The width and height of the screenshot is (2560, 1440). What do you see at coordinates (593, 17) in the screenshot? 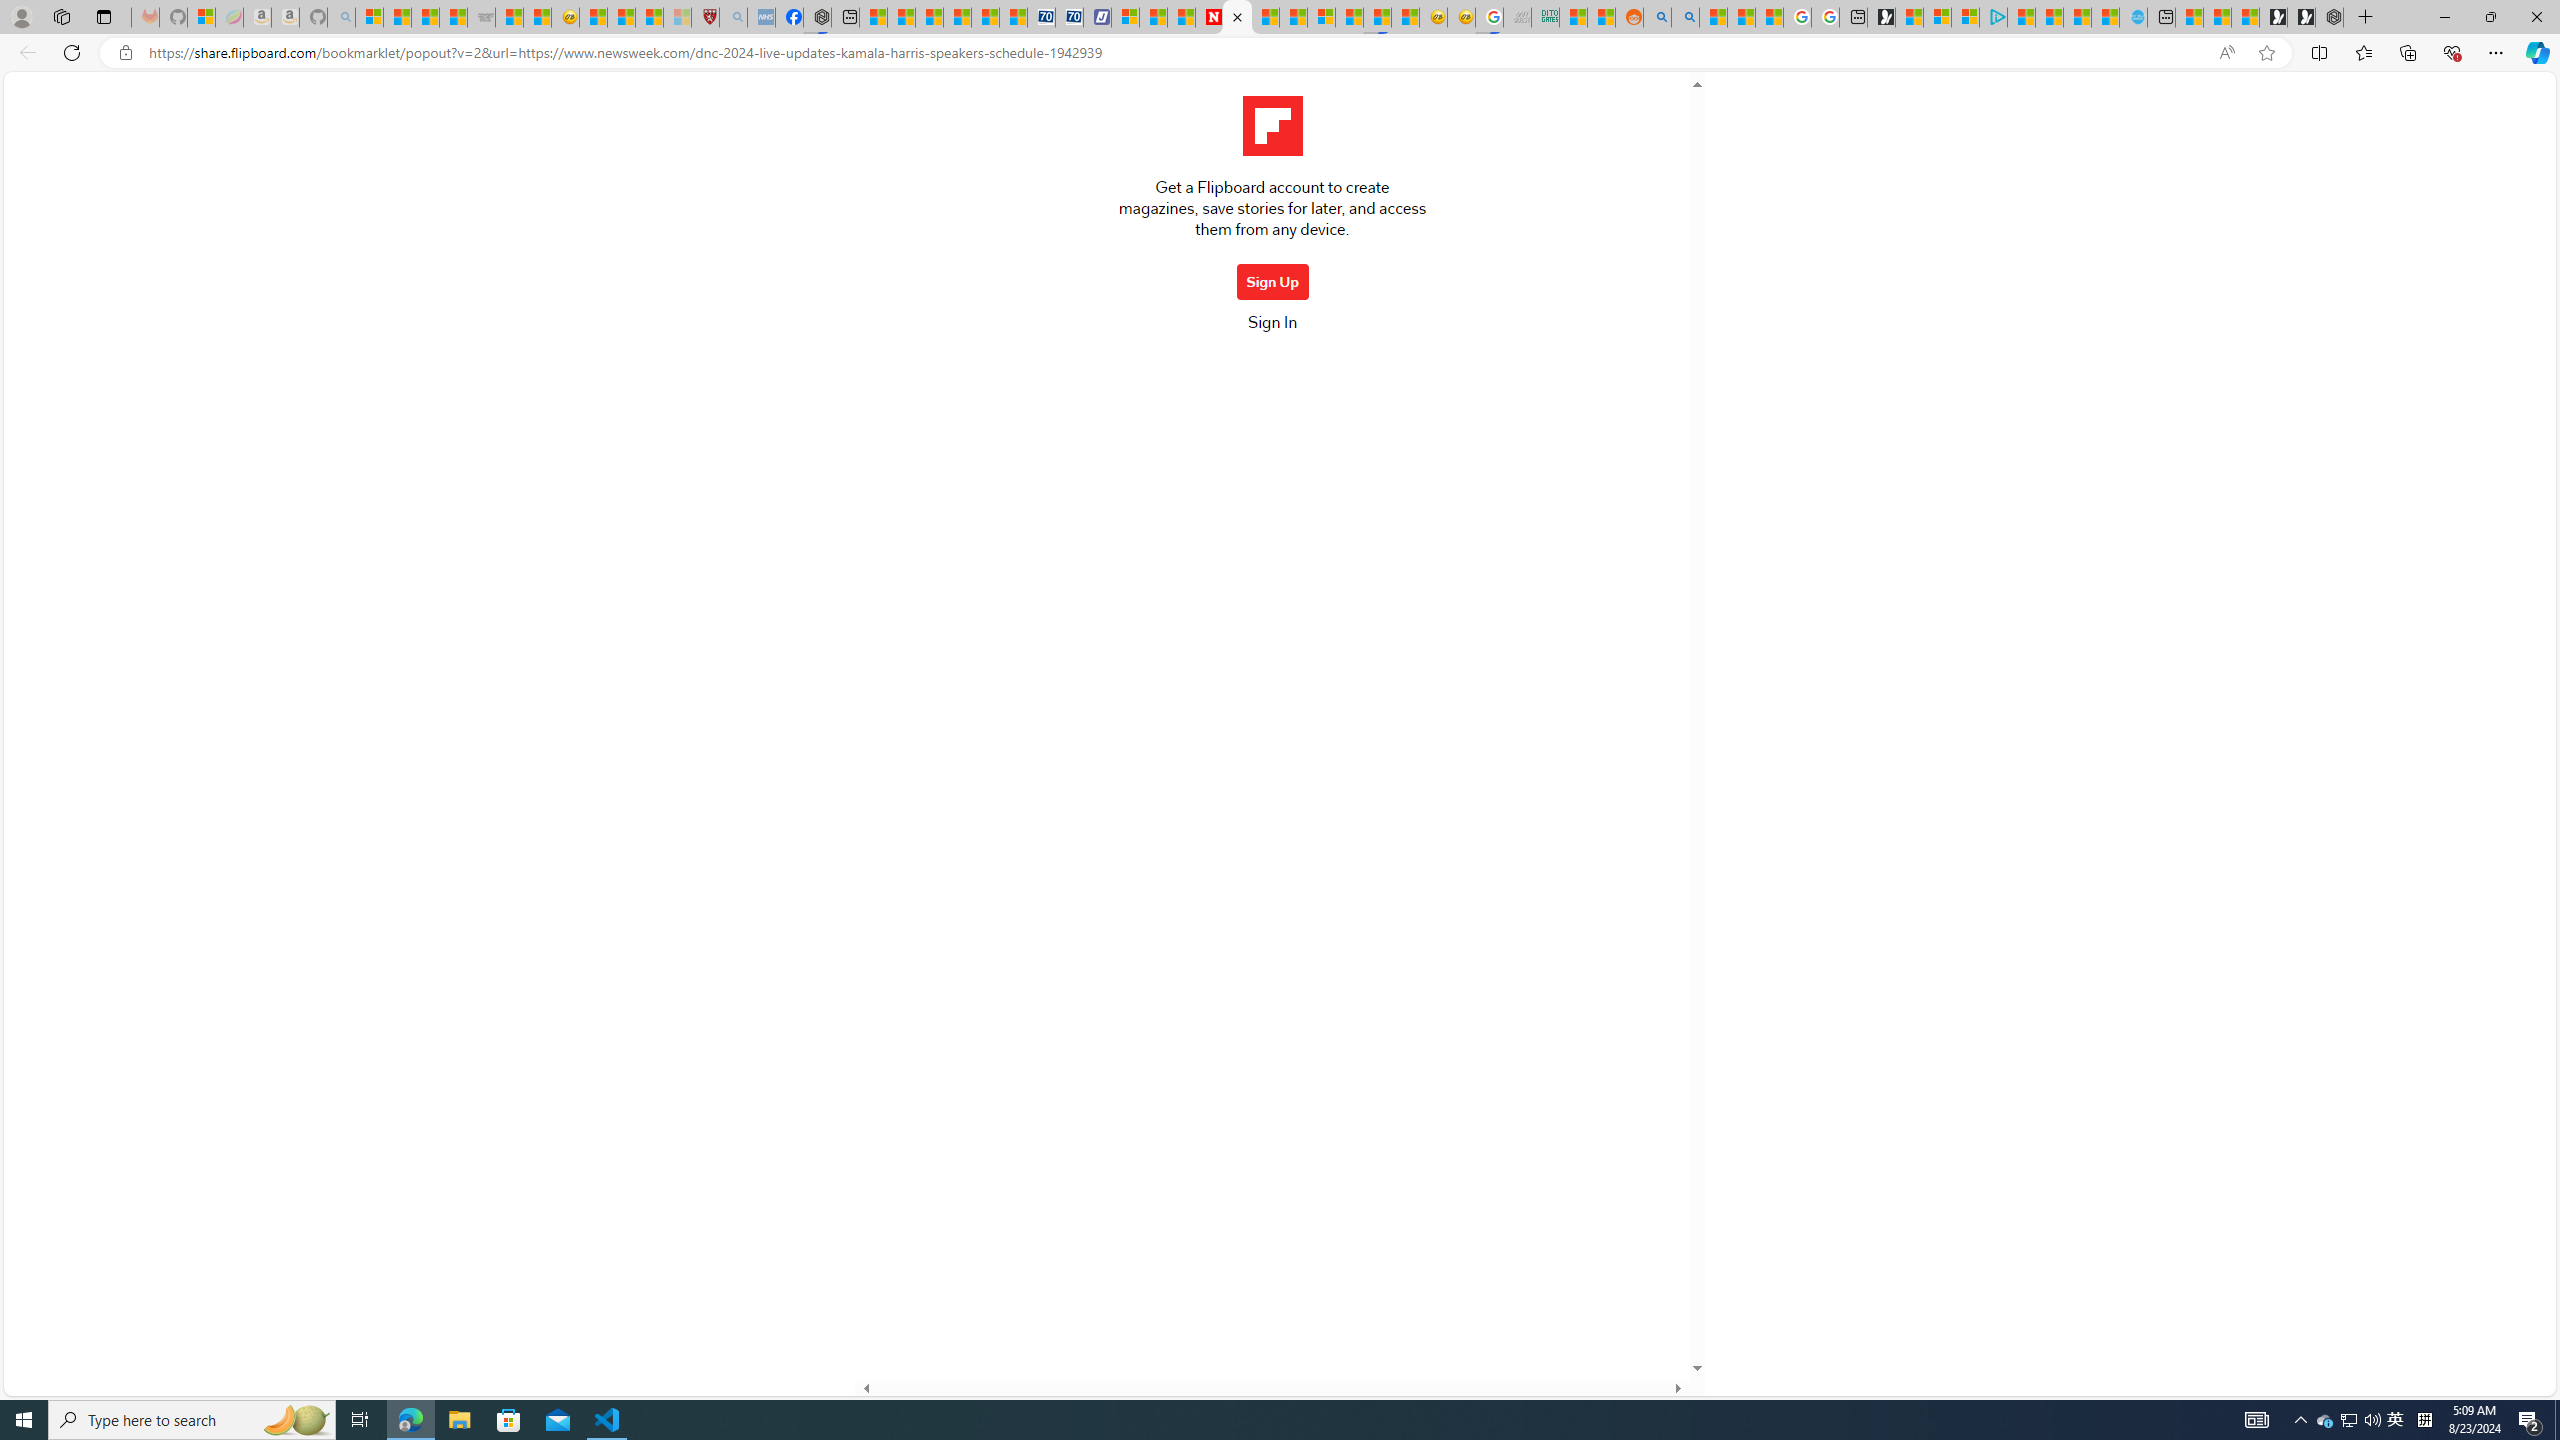
I see `Recipes - MSN` at bounding box center [593, 17].